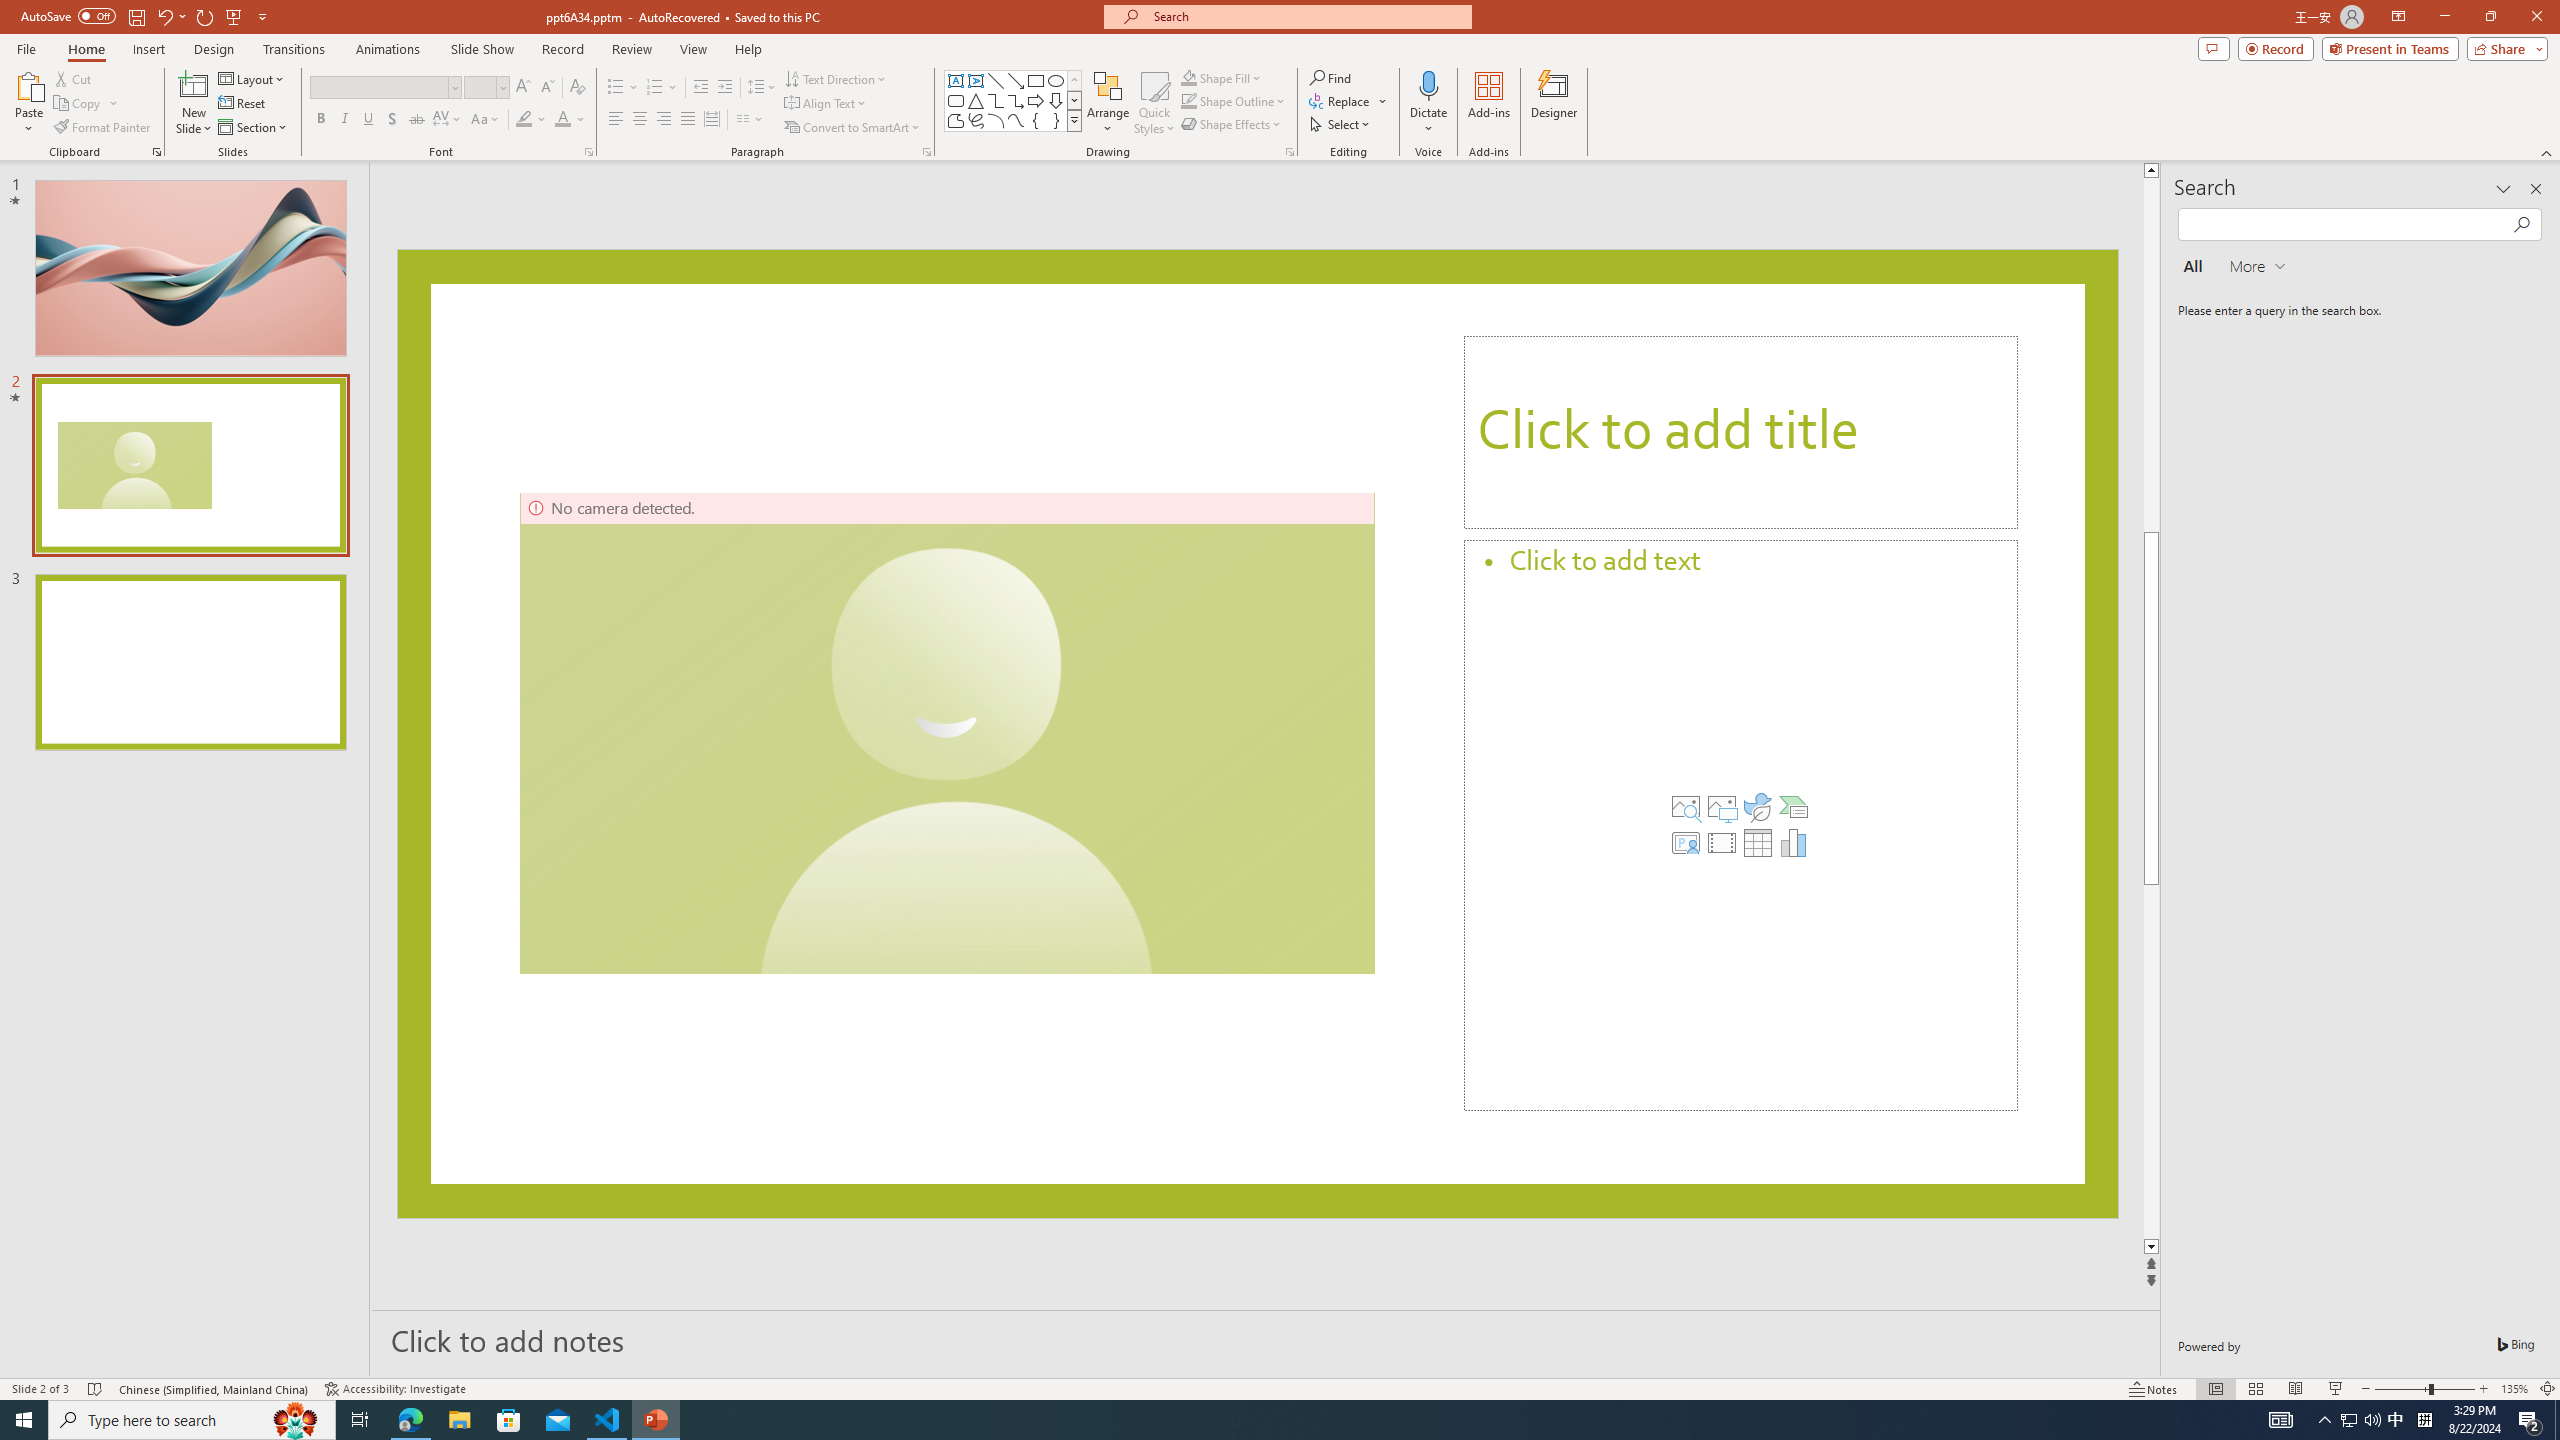 This screenshot has height=1440, width=2560. What do you see at coordinates (2514, 1389) in the screenshot?
I see `Zoom 135%` at bounding box center [2514, 1389].